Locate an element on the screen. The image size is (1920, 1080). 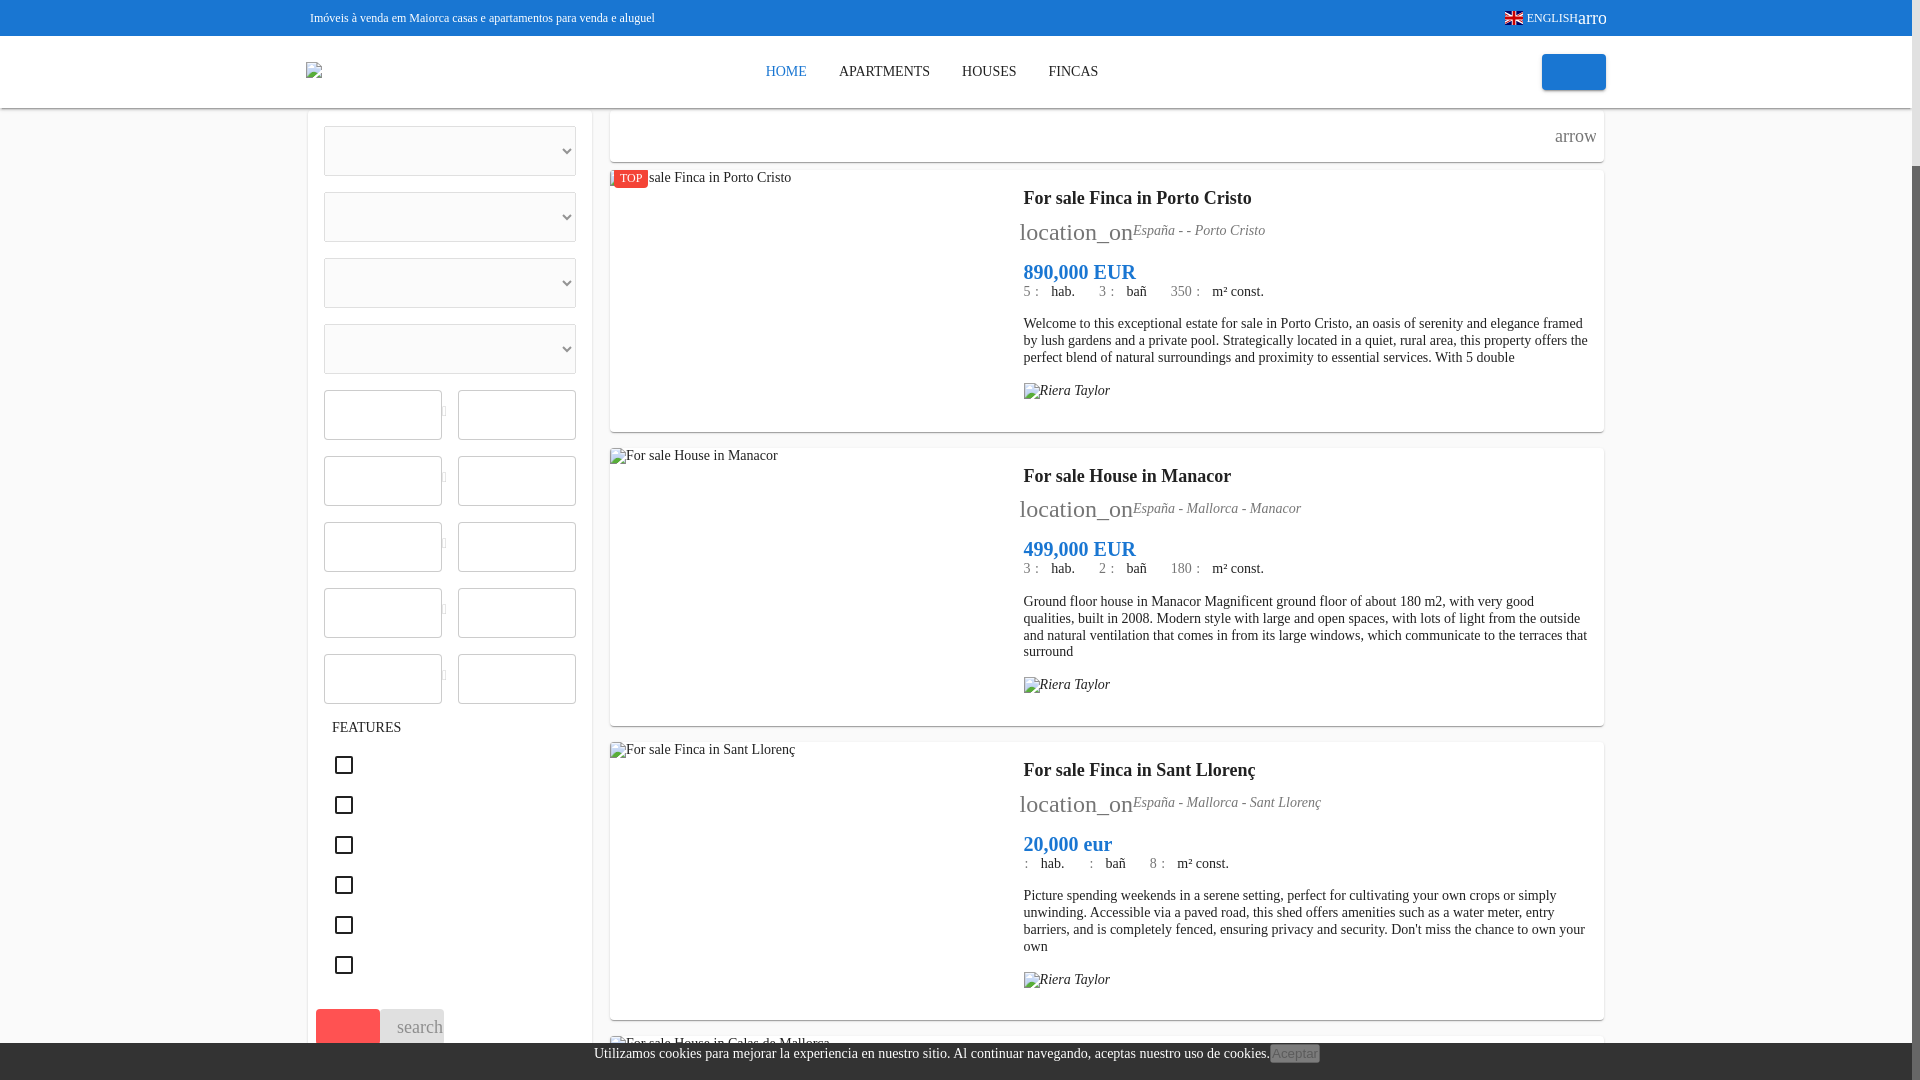
APARTMENTS is located at coordinates (884, 71).